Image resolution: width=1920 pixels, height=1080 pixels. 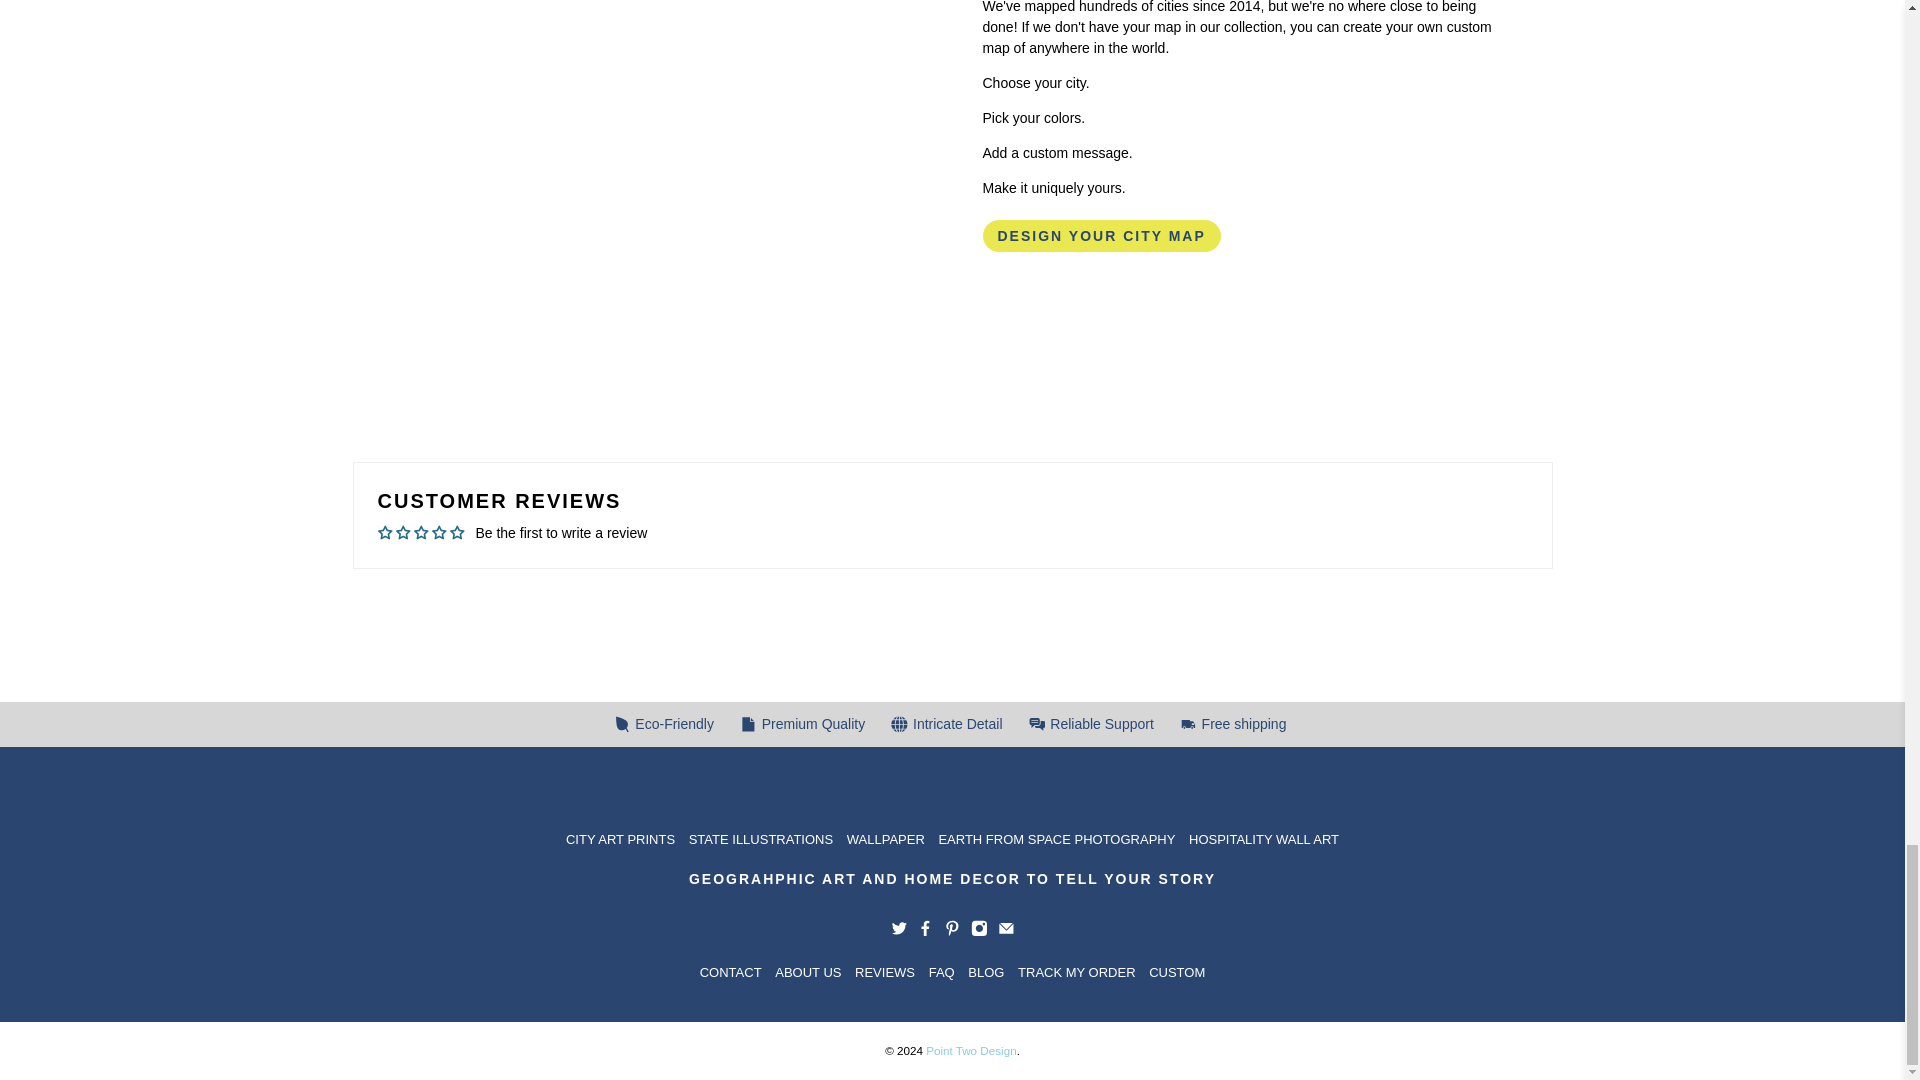 I want to click on Point Two Design, so click(x=952, y=788).